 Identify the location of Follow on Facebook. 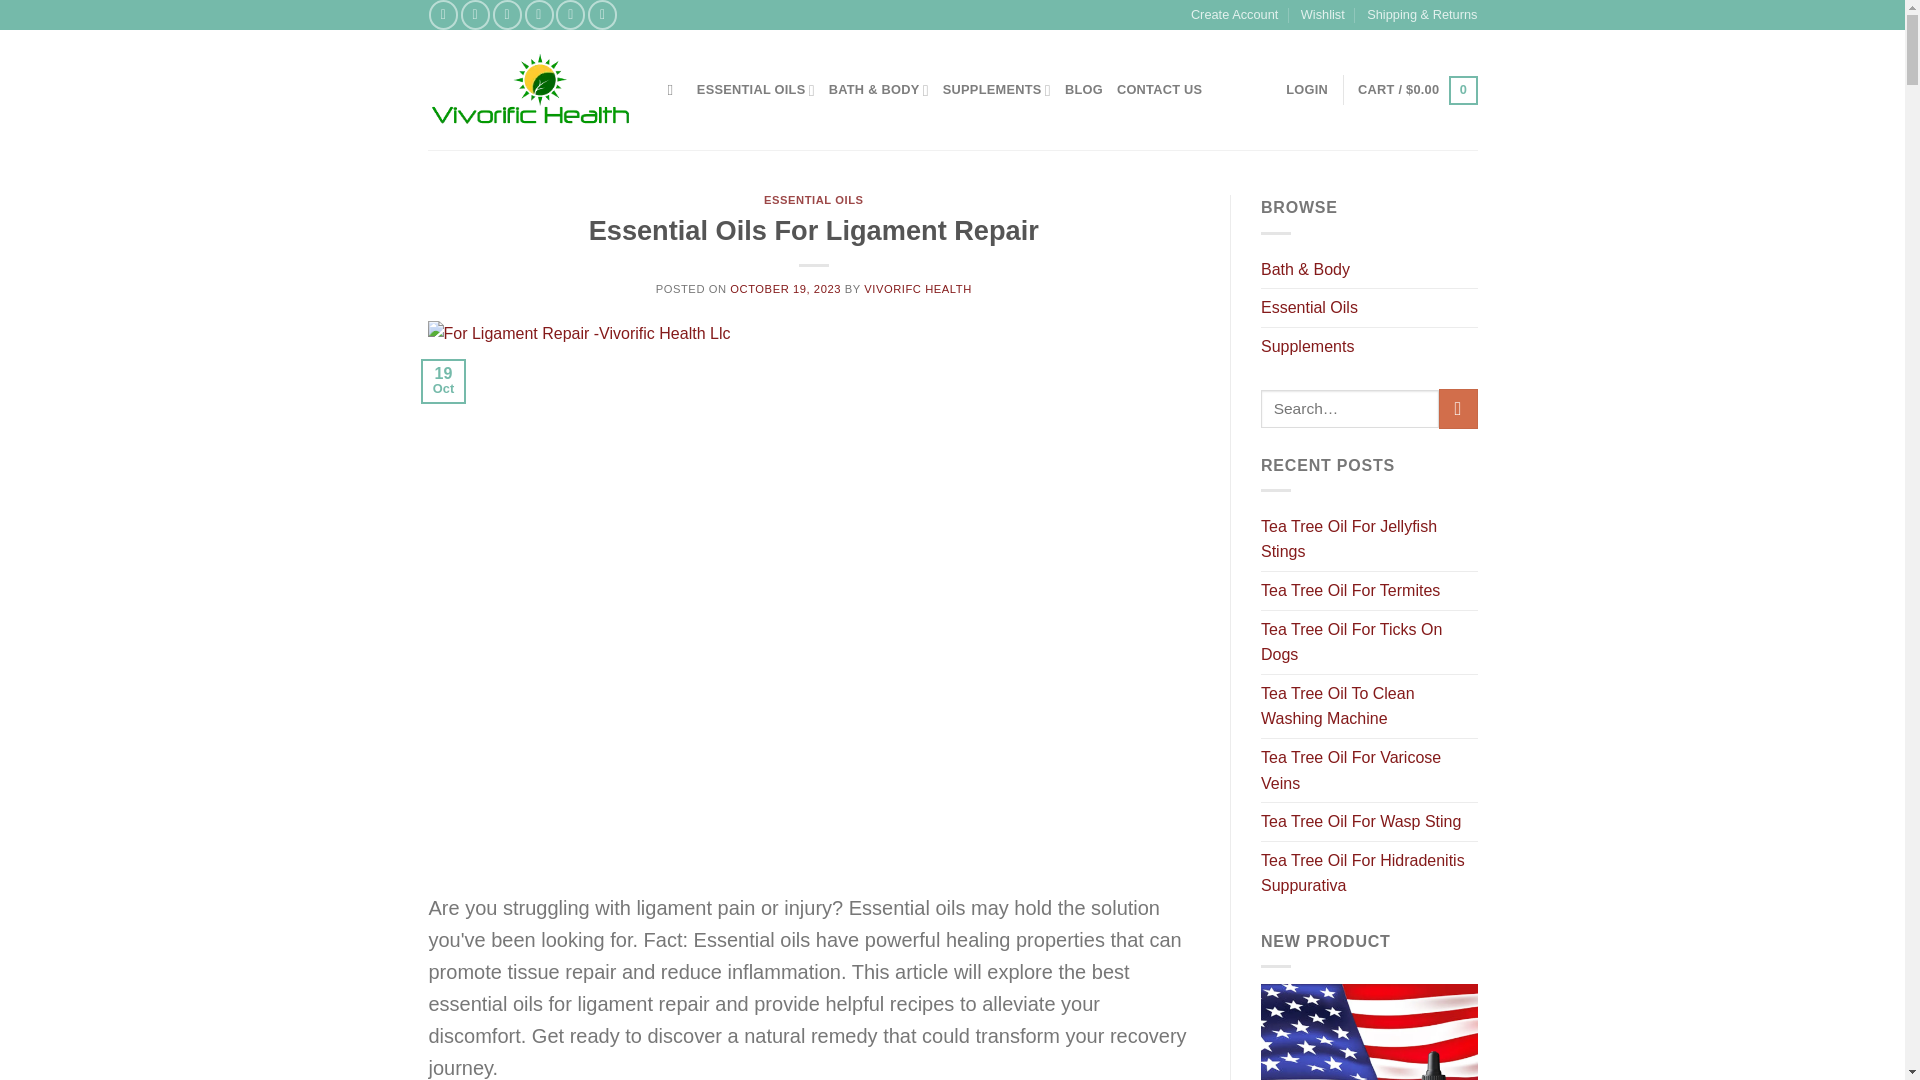
(443, 14).